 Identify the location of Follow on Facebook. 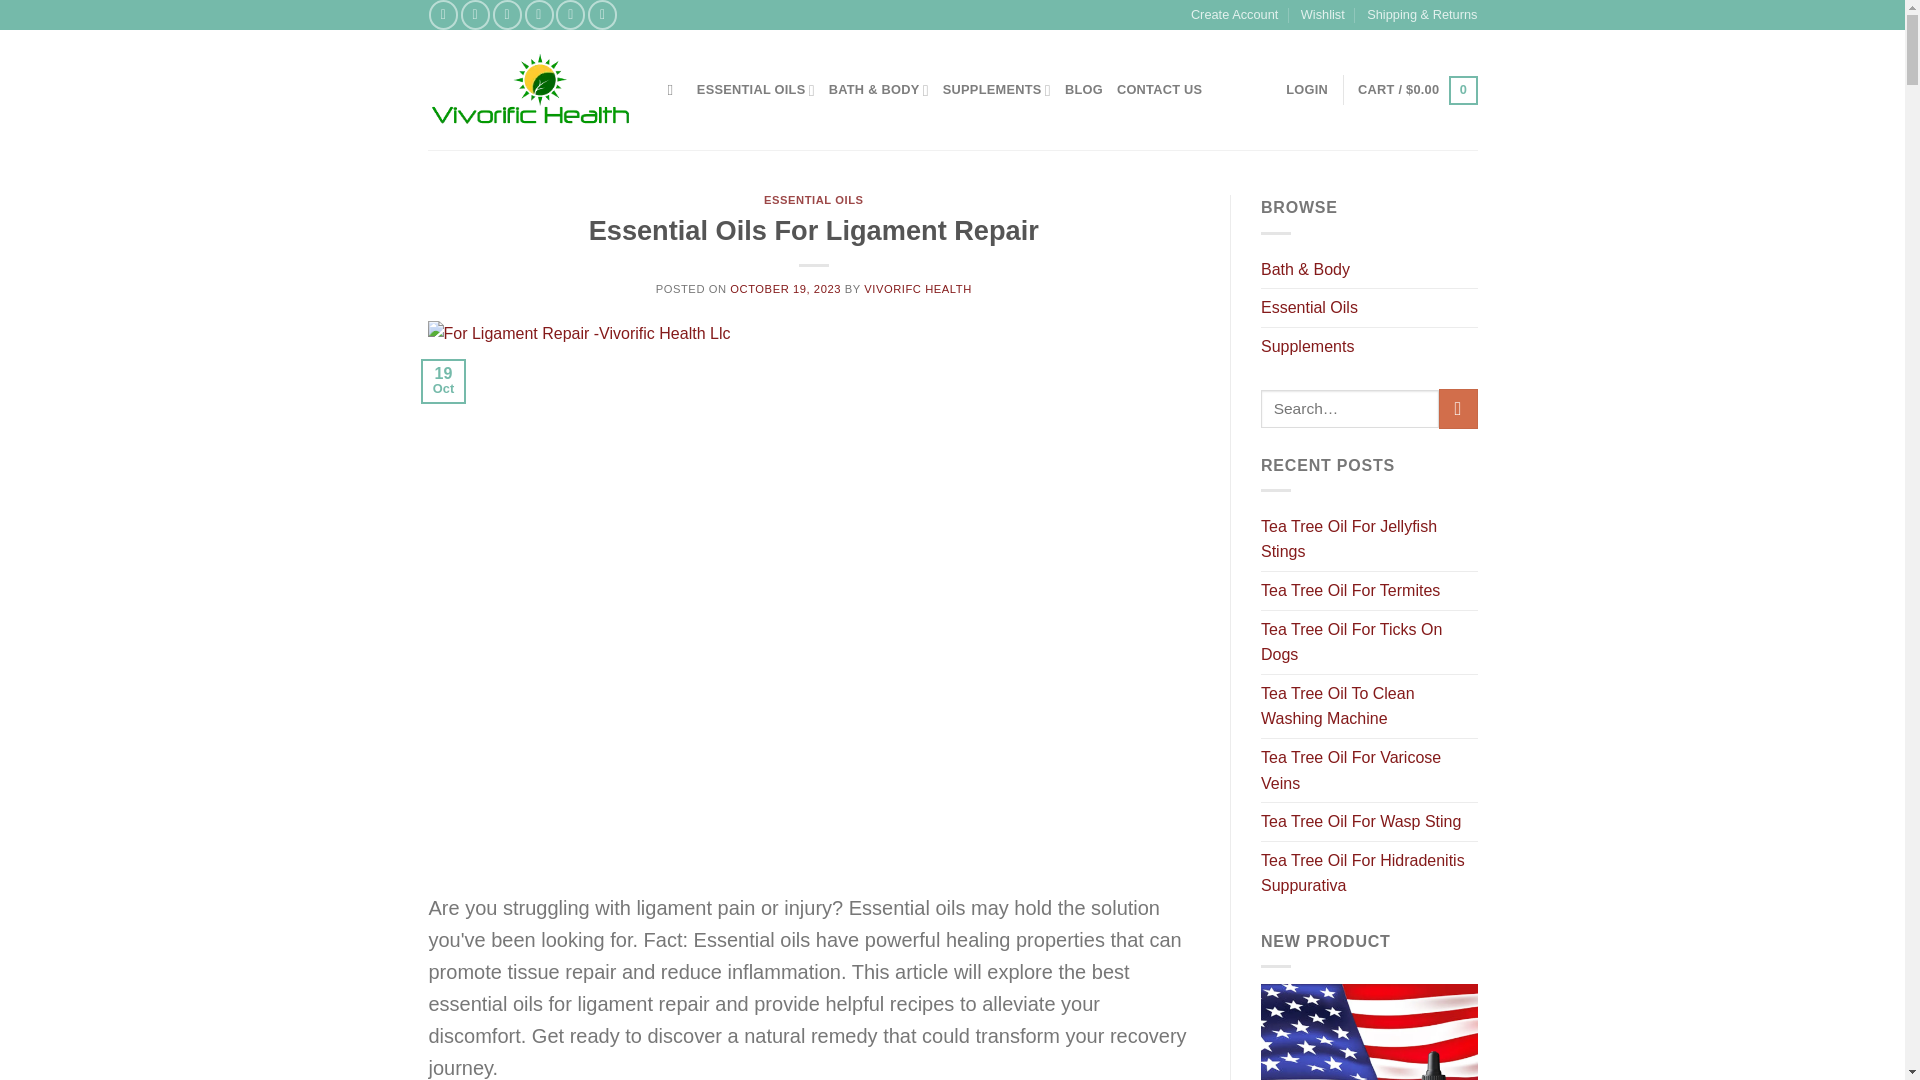
(443, 14).